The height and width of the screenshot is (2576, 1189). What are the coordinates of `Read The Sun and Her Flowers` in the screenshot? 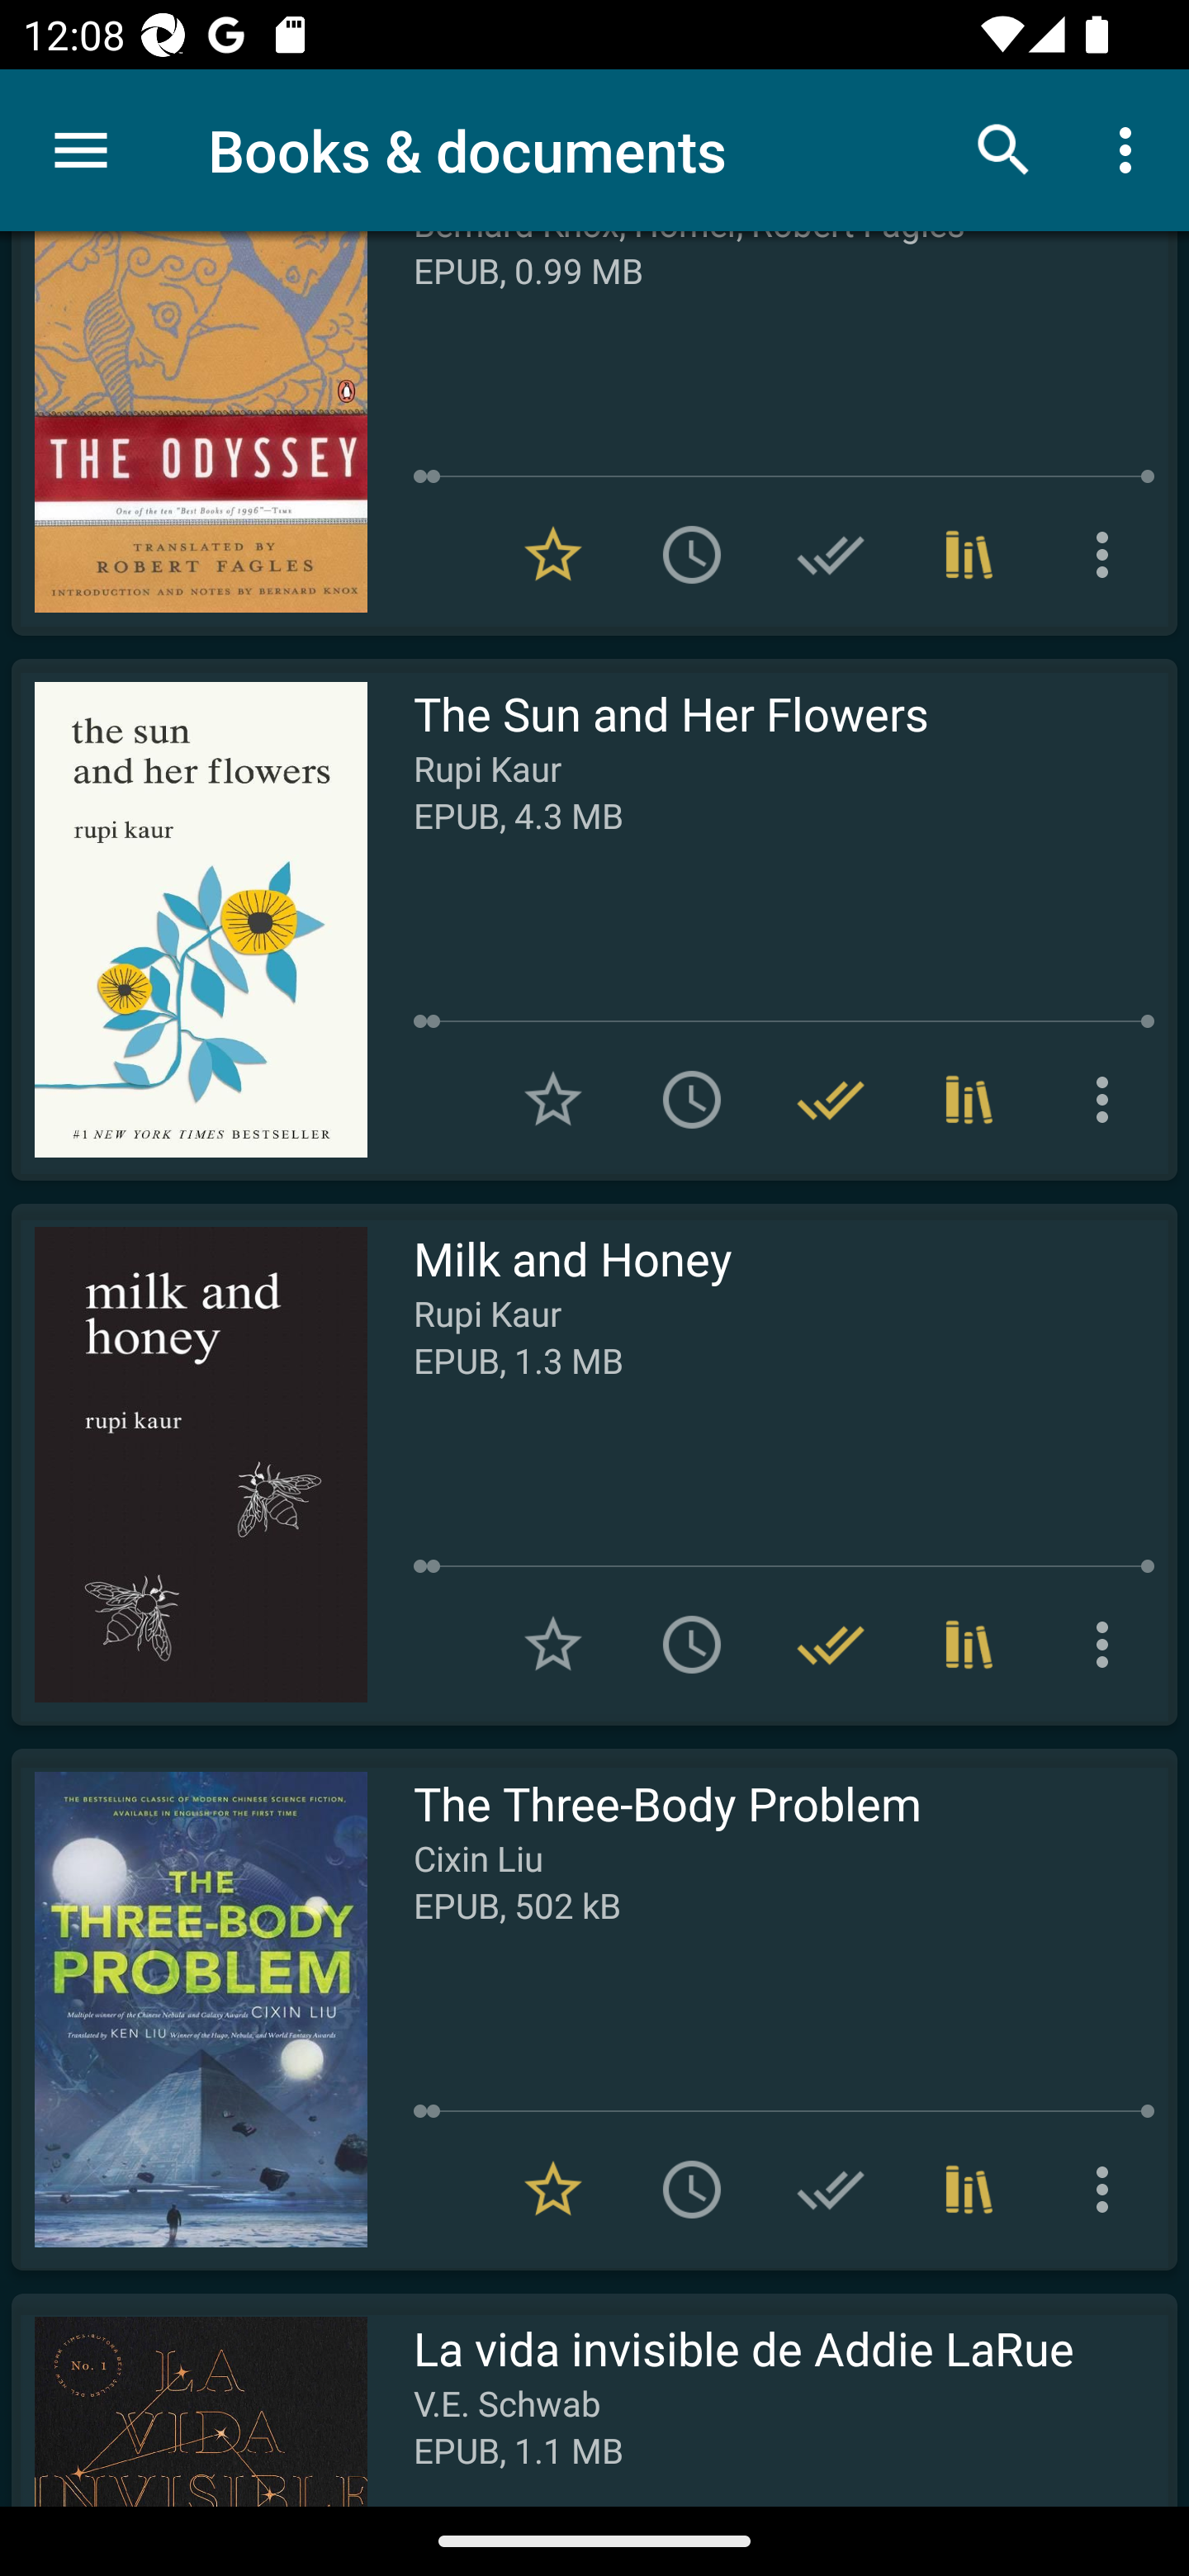 It's located at (189, 919).